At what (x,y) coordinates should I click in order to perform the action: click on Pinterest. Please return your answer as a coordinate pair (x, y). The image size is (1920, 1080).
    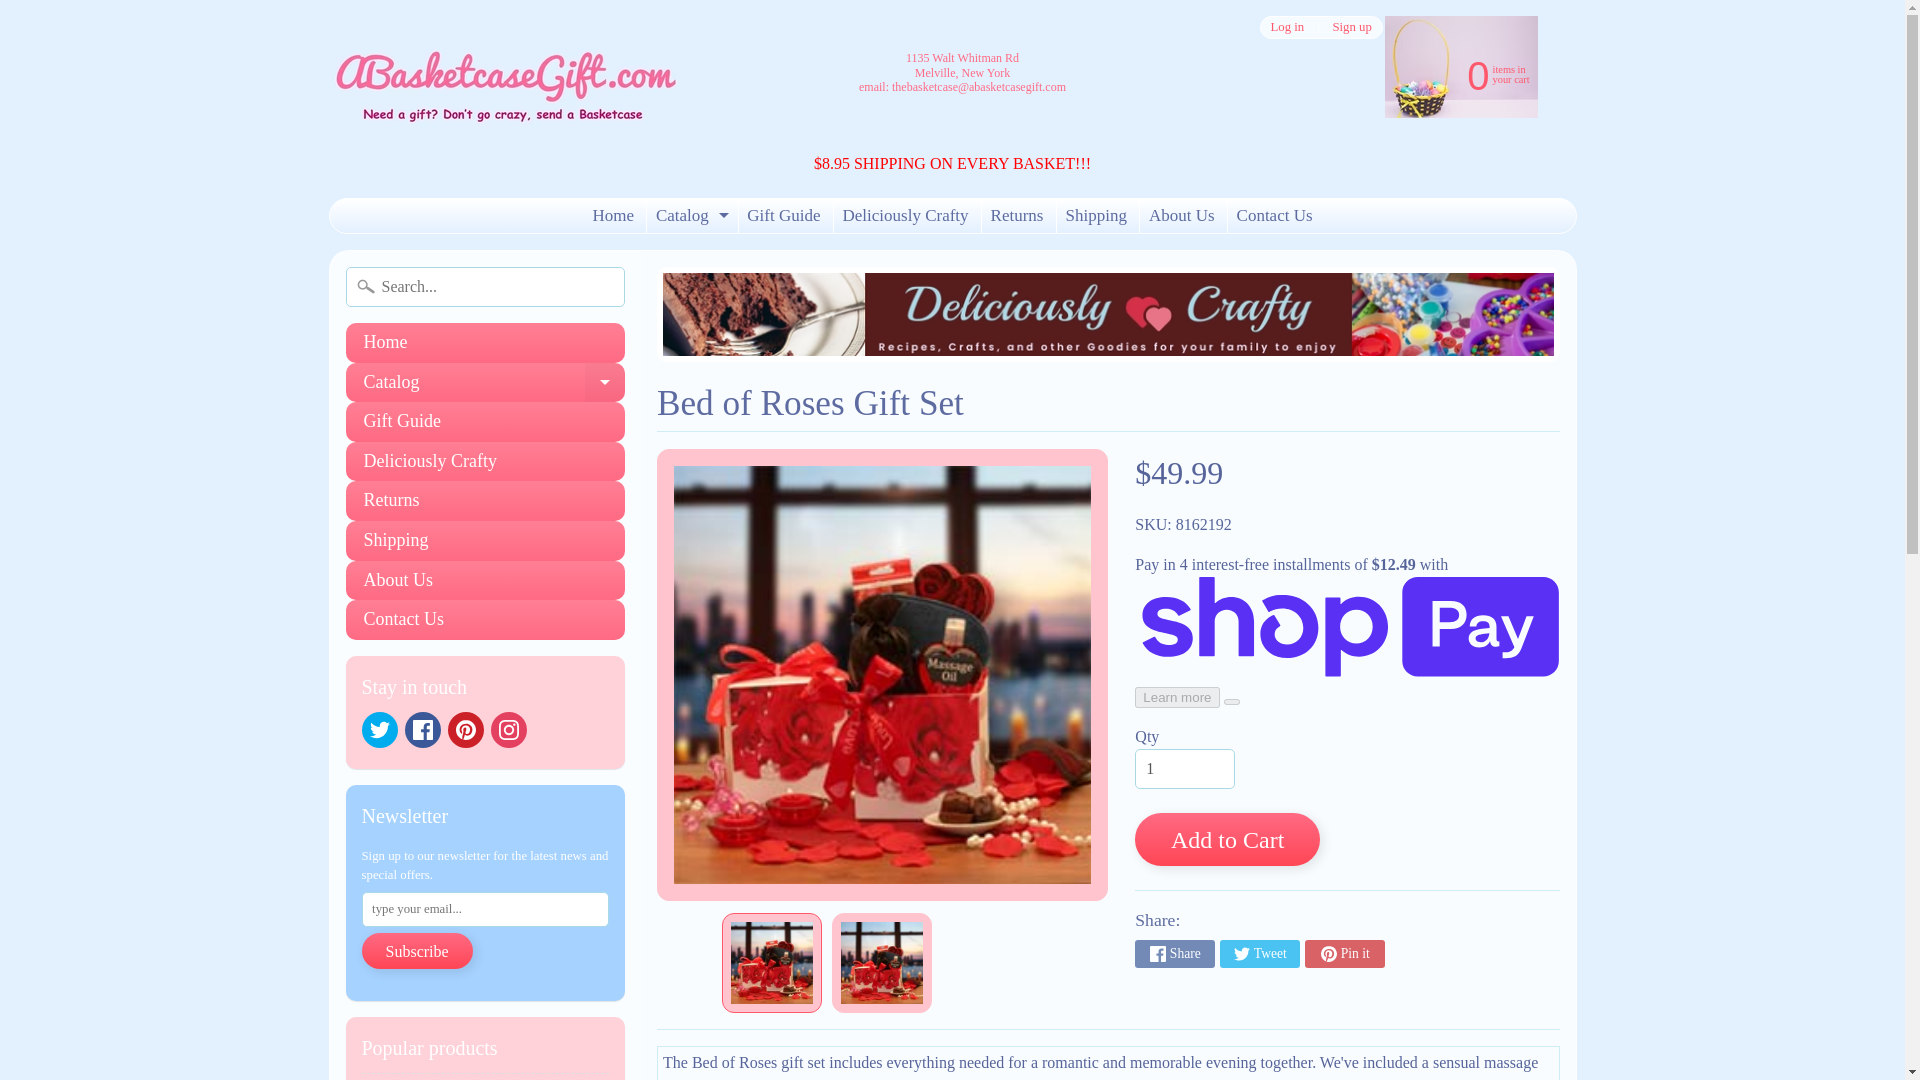
    Looking at the image, I should click on (380, 730).